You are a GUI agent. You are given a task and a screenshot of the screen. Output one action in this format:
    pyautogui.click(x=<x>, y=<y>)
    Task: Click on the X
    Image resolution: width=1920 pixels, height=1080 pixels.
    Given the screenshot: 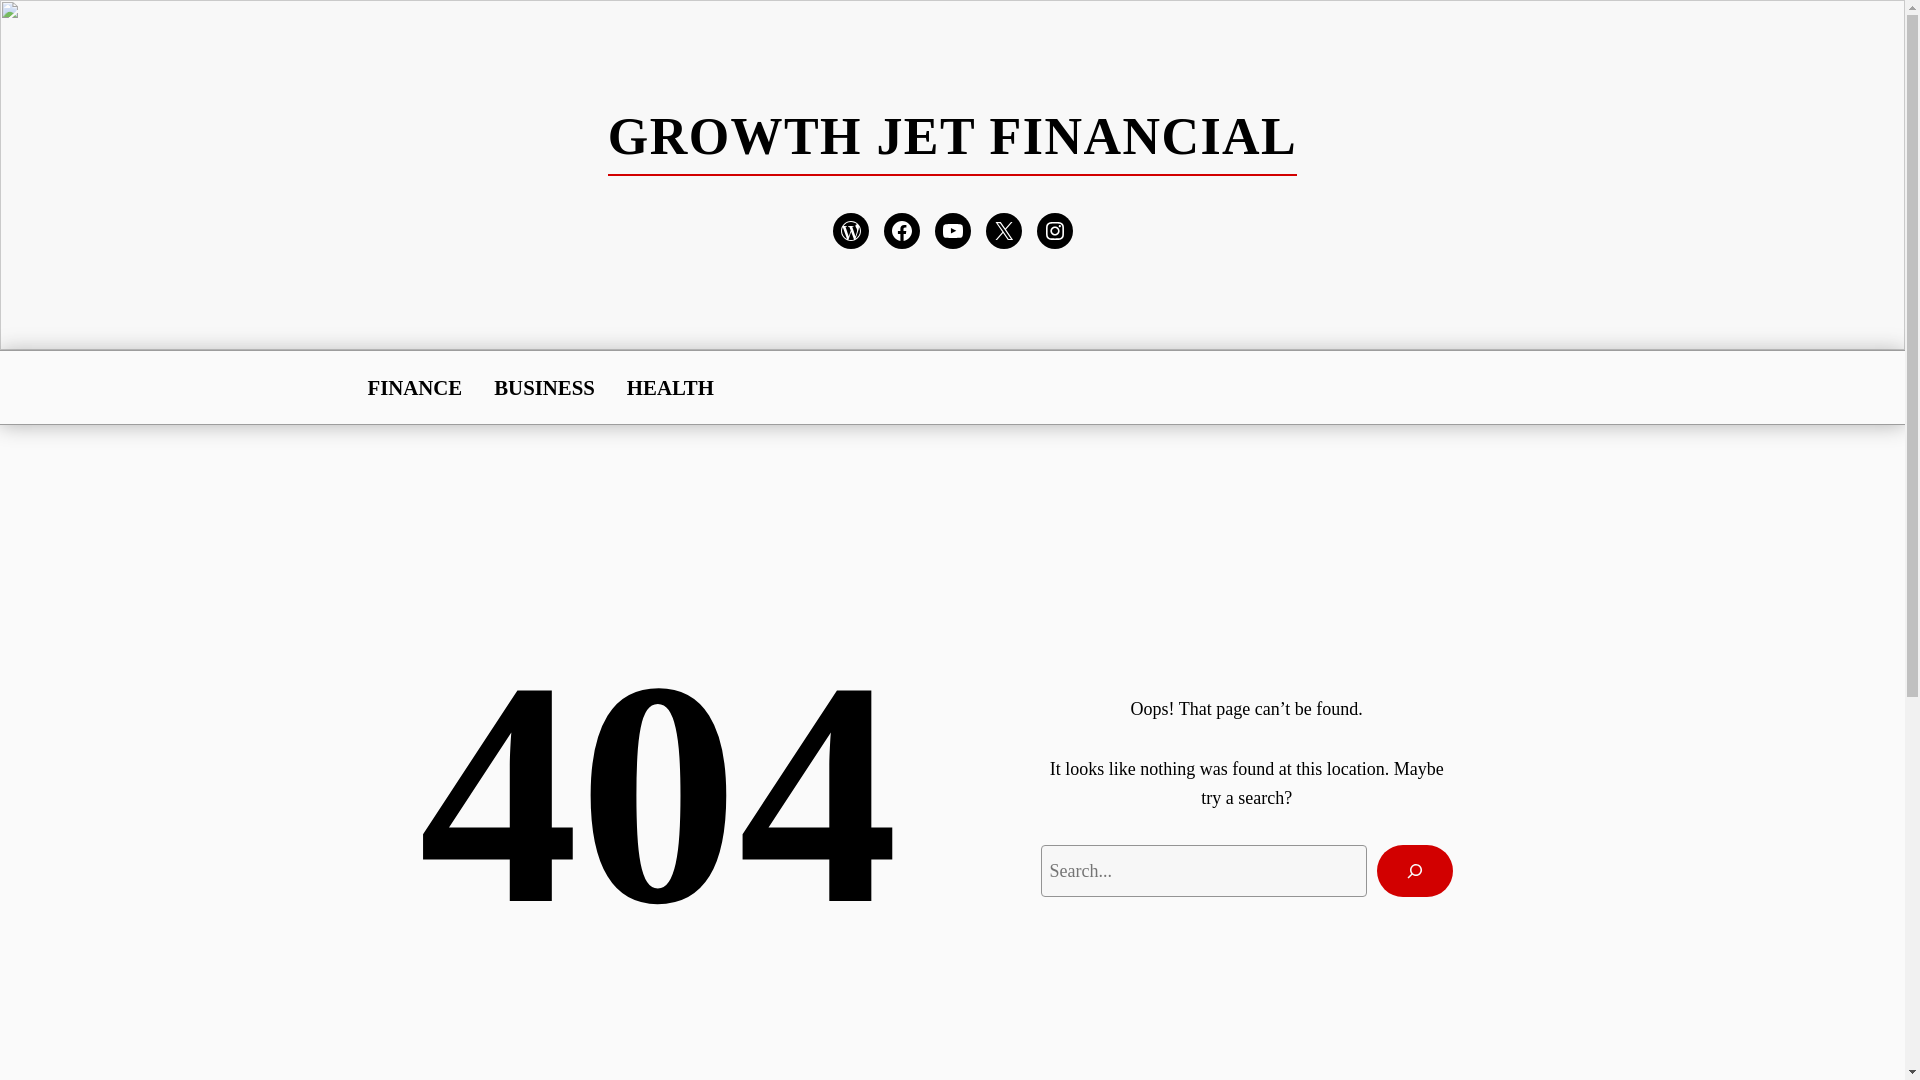 What is the action you would take?
    pyautogui.click(x=1004, y=230)
    